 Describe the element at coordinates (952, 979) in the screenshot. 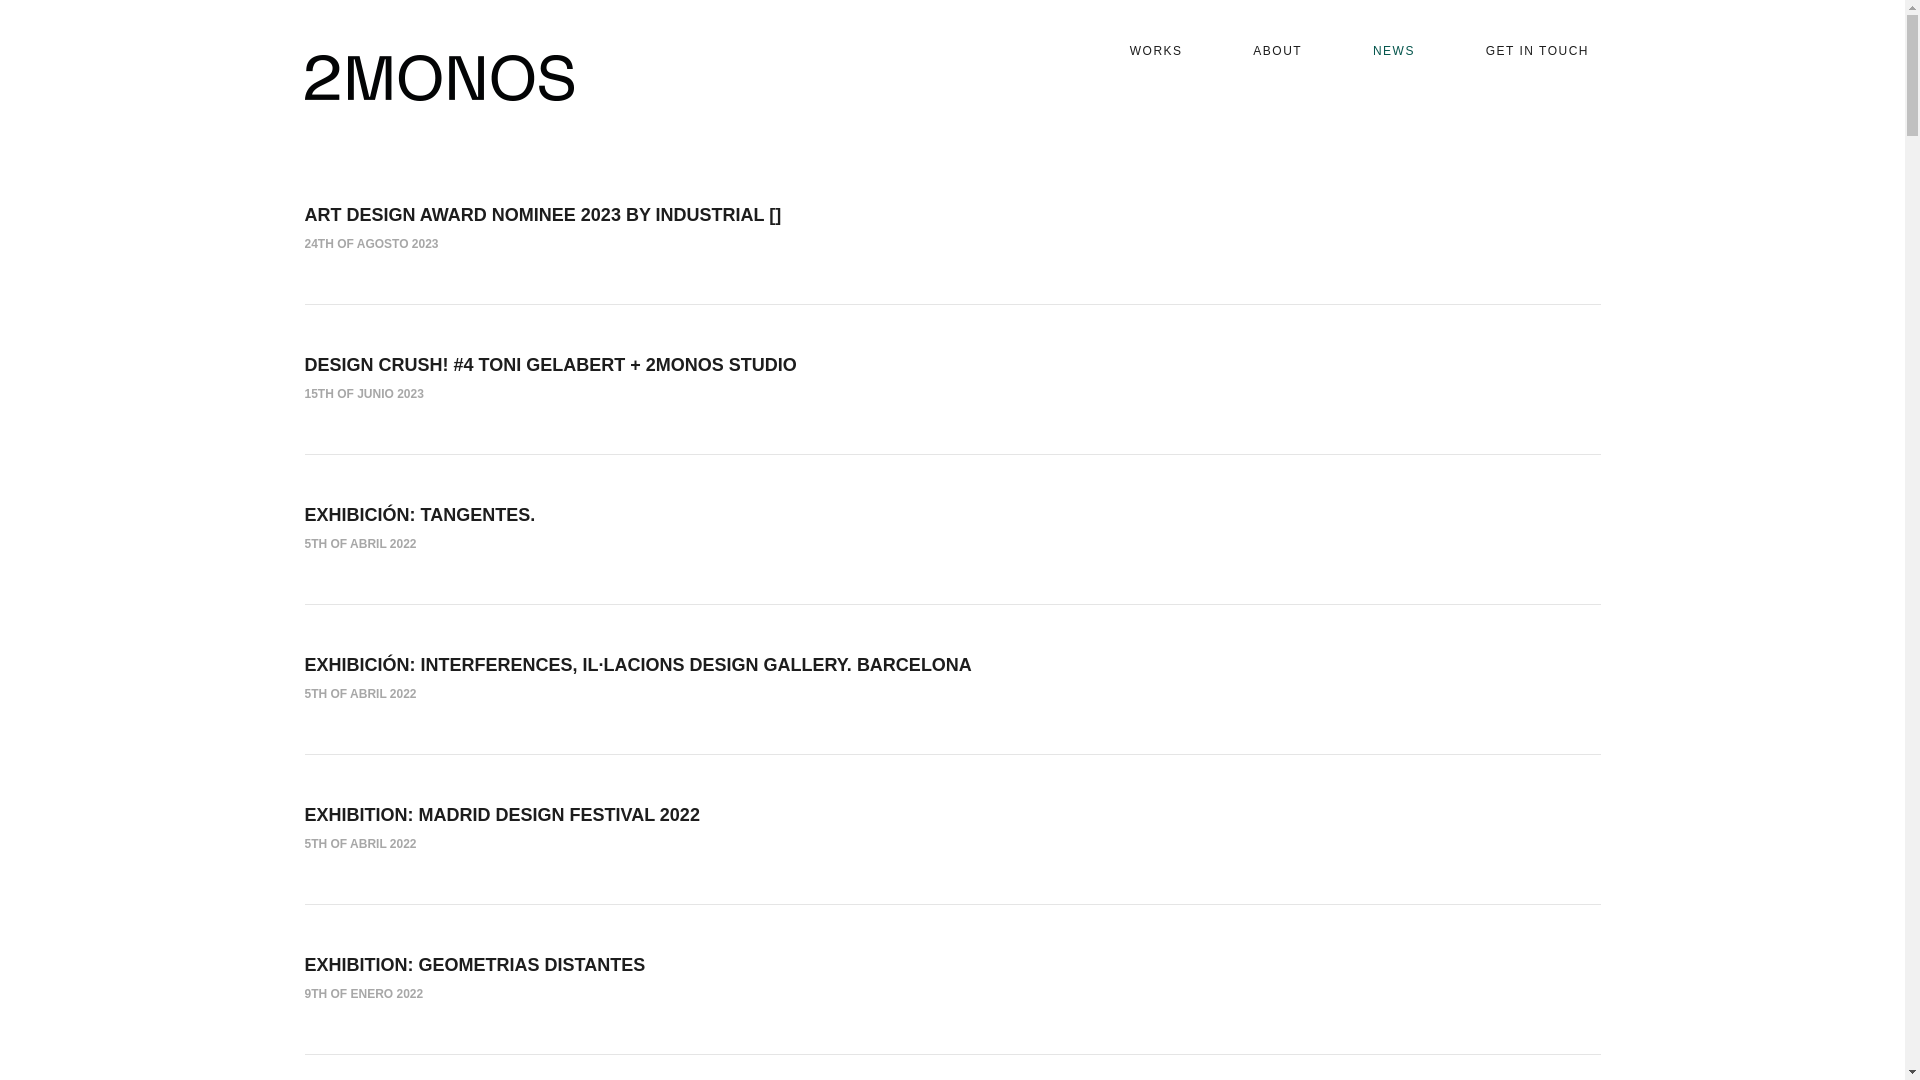

I see `EXHIBITION: GEOMETRIAS DISTANTES
9TH OF ENERO 2022` at that location.